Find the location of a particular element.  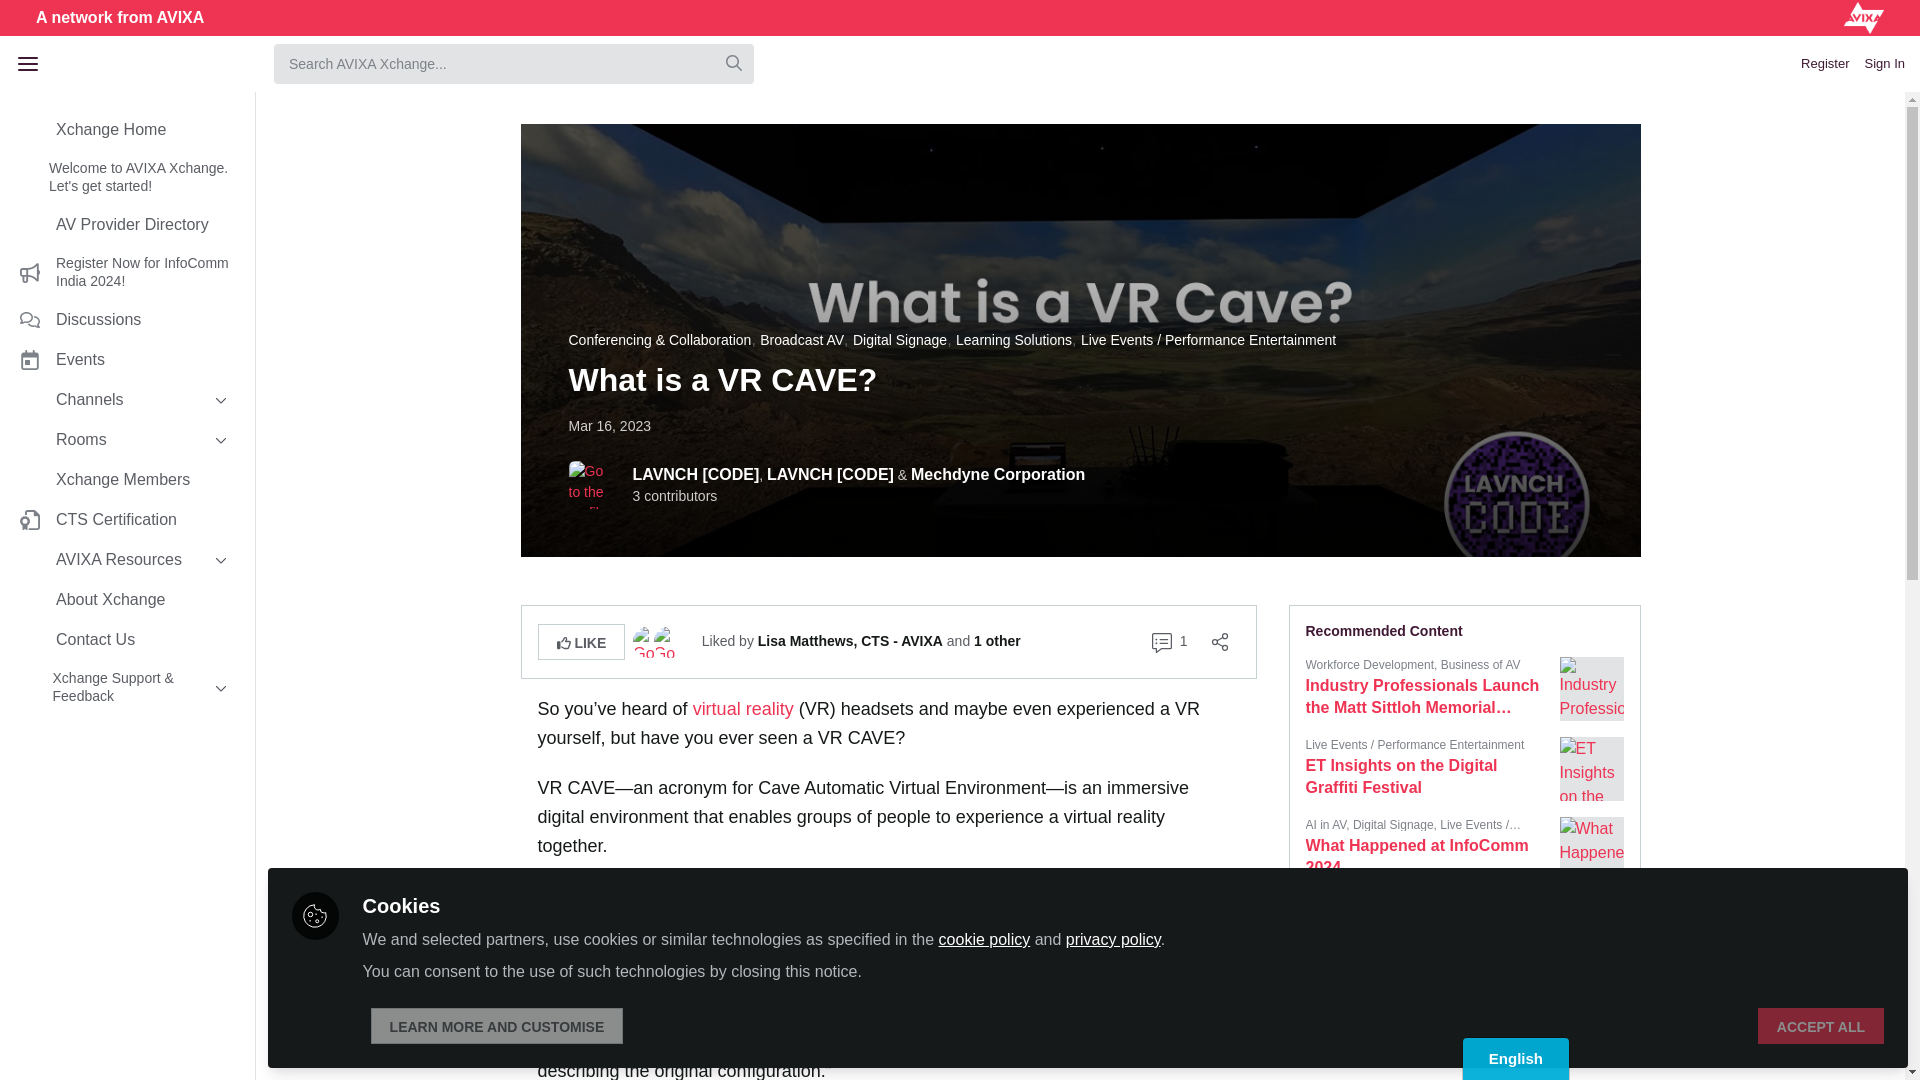

AVIXA Xchange is located at coordinates (154, 63).